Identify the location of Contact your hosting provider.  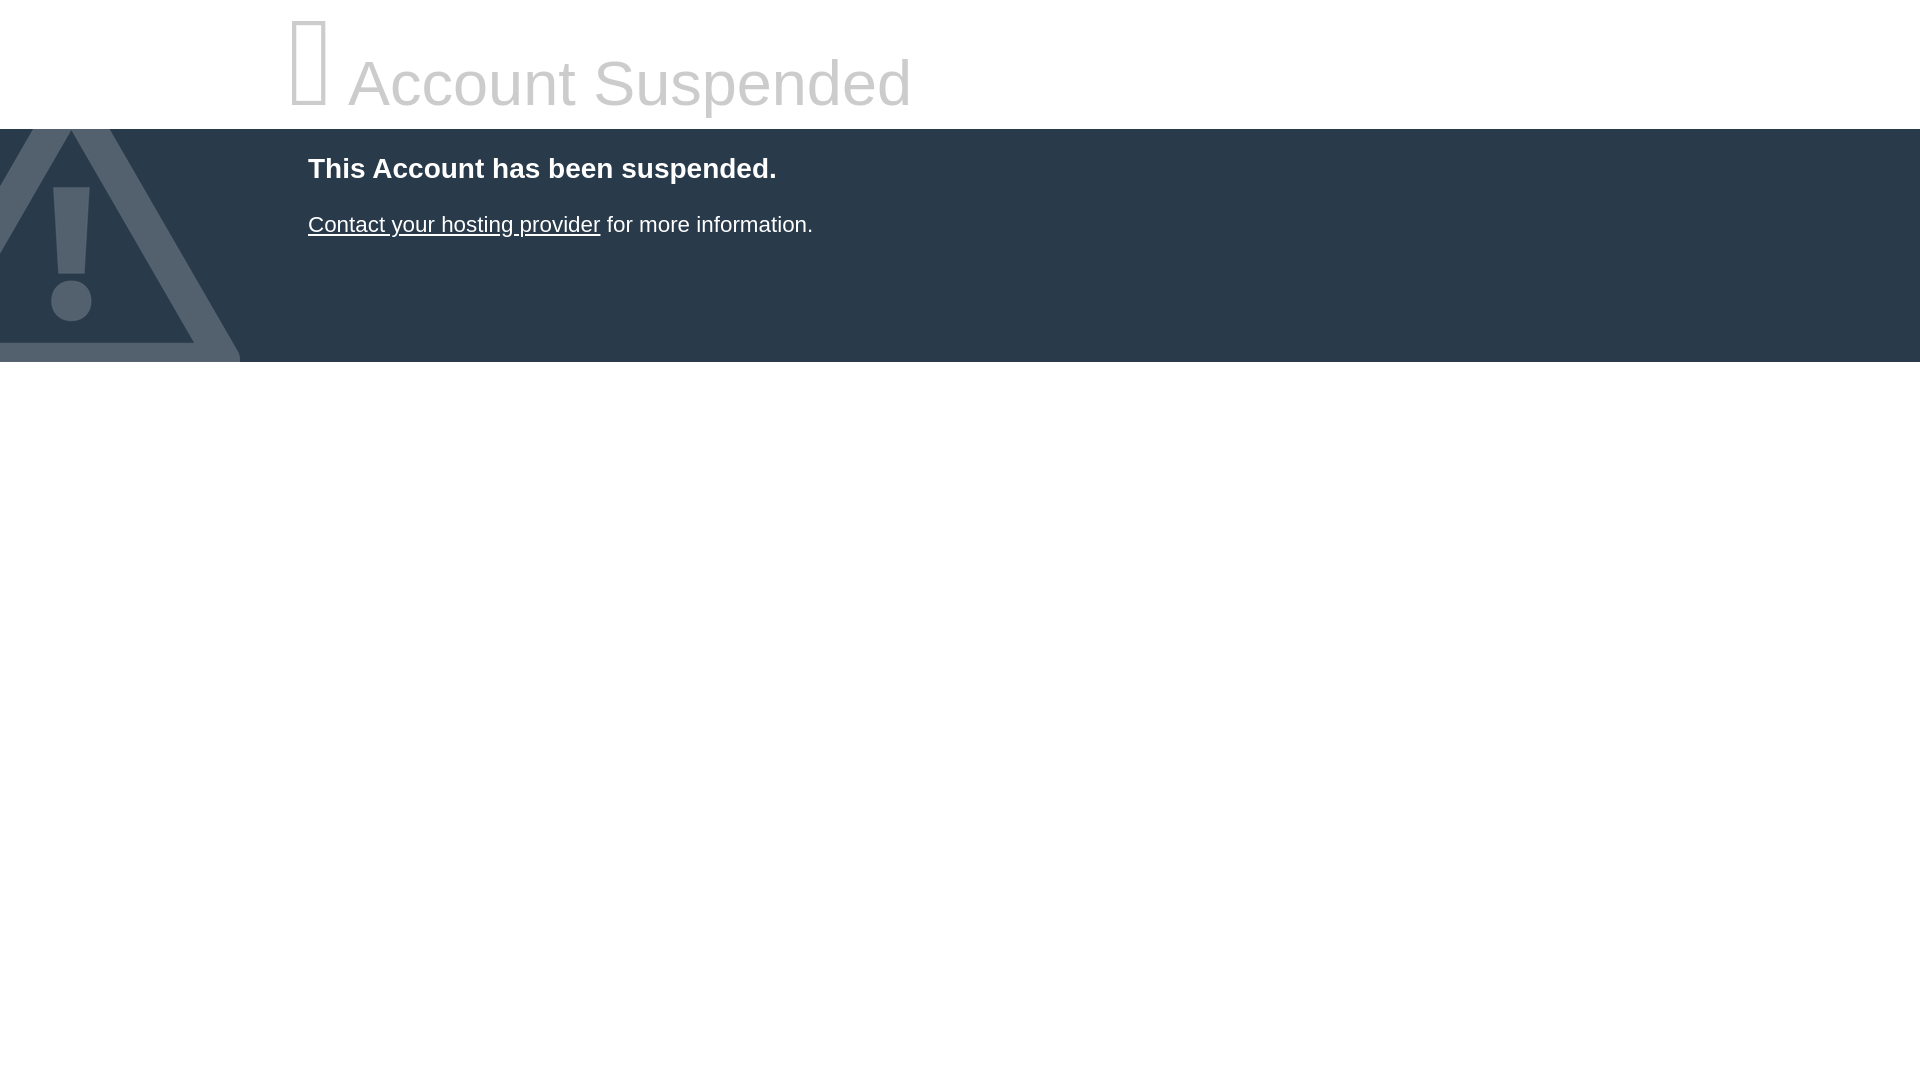
(453, 224).